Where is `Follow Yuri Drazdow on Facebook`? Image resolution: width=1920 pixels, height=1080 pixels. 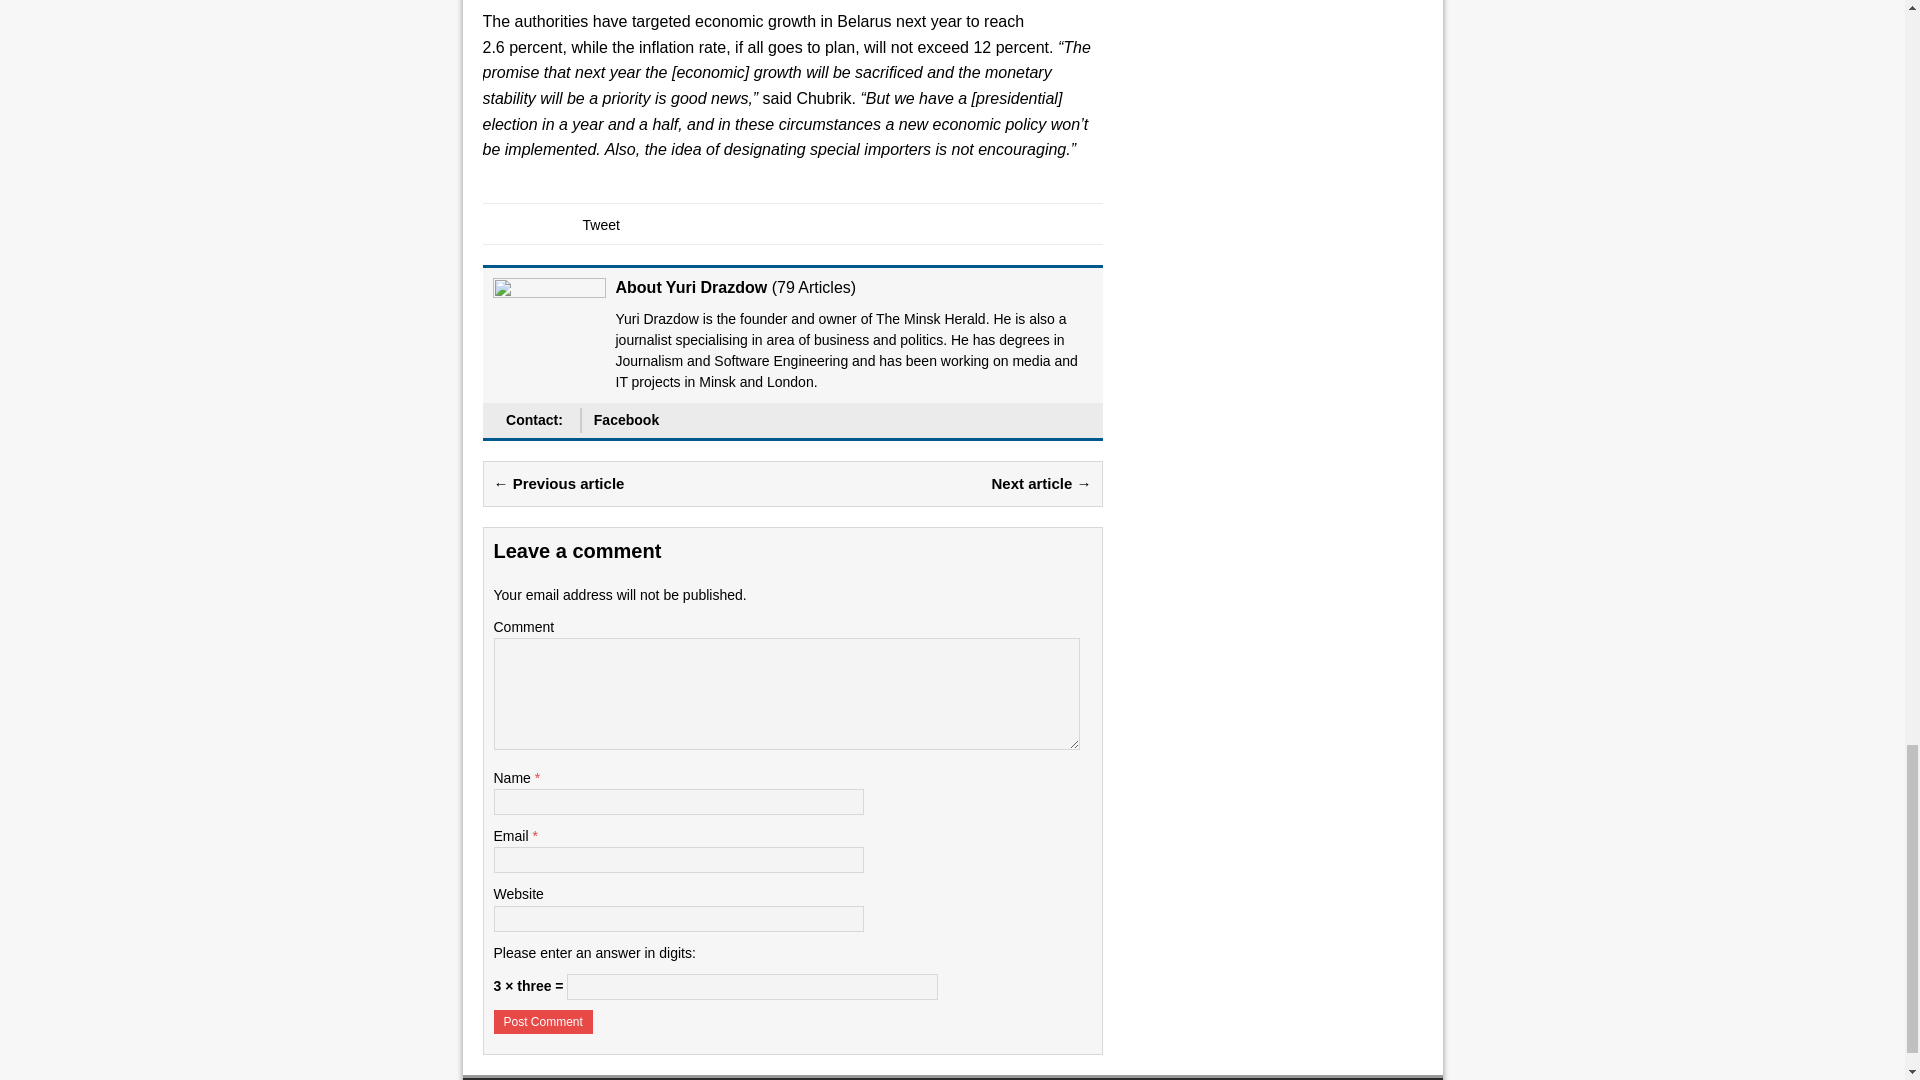
Follow Yuri Drazdow on Facebook is located at coordinates (626, 420).